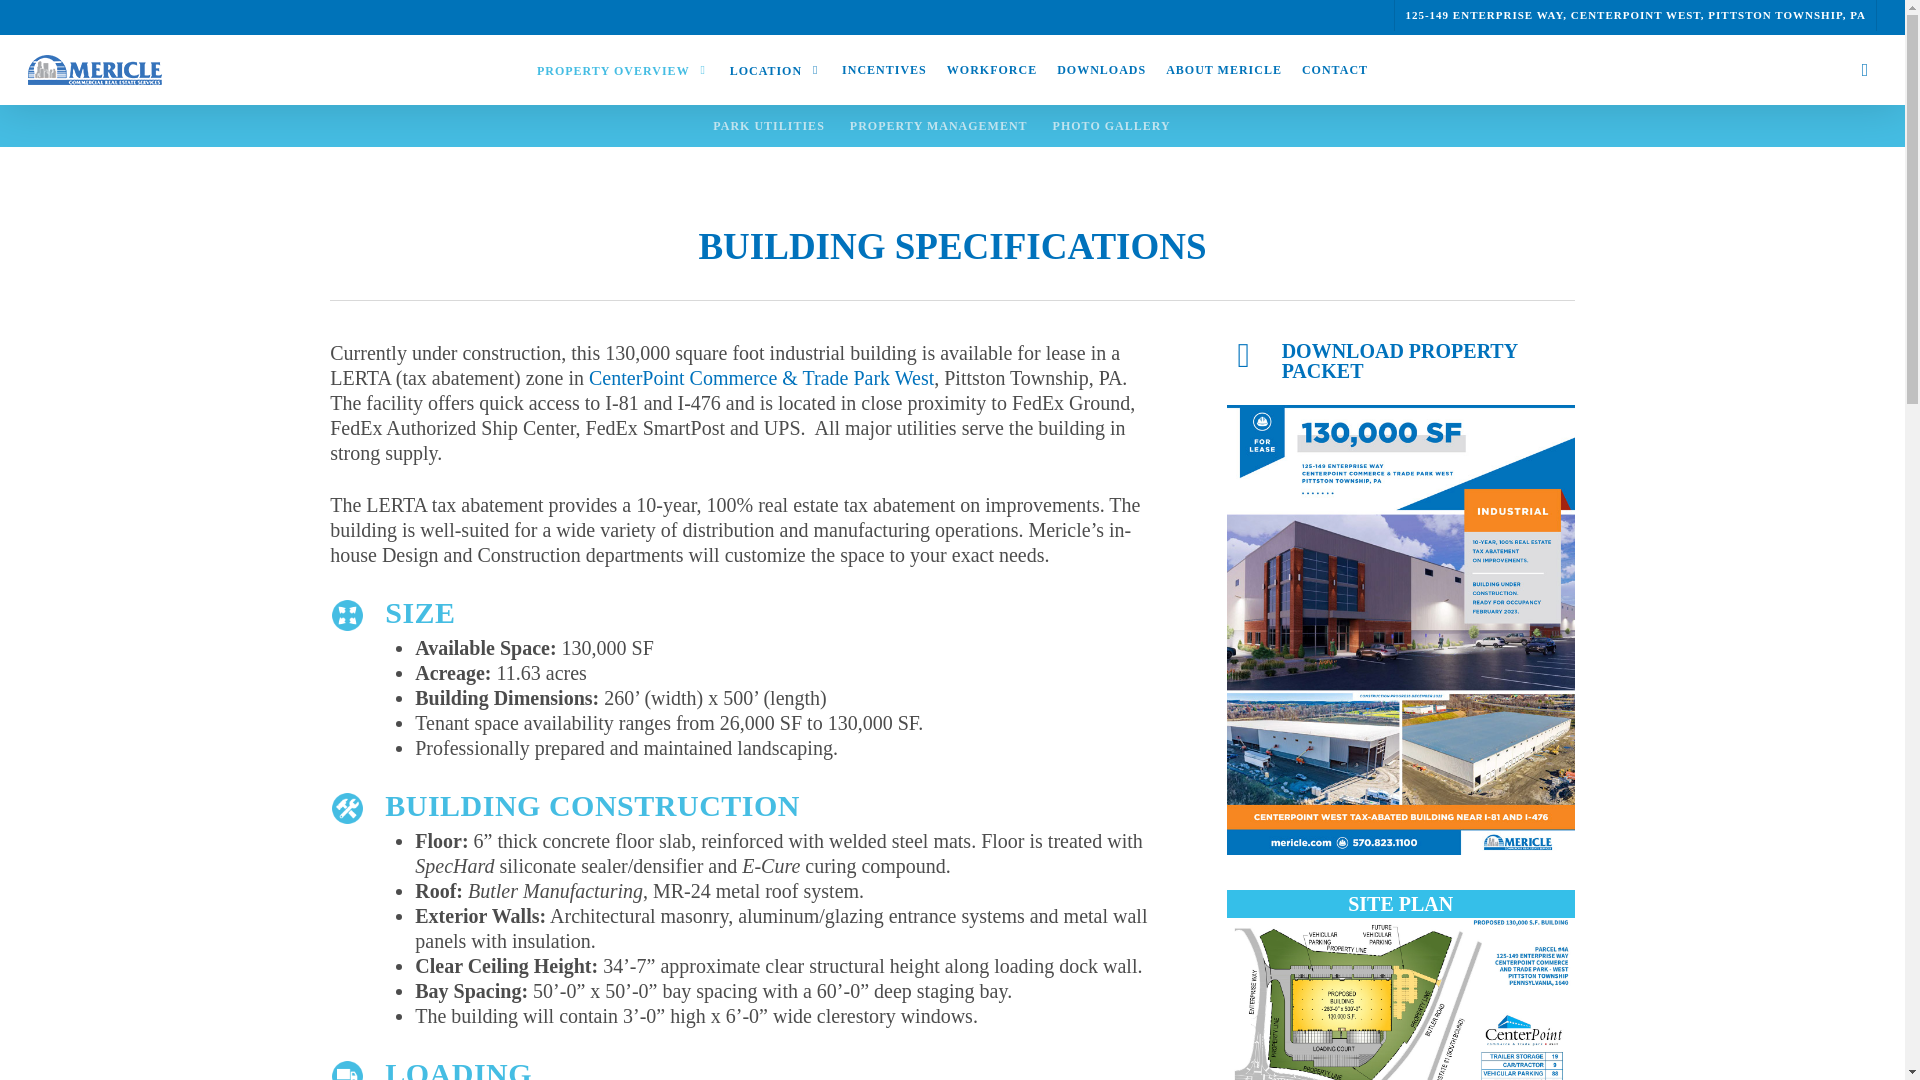 The width and height of the screenshot is (1920, 1080). I want to click on INCENTIVES, so click(884, 69).